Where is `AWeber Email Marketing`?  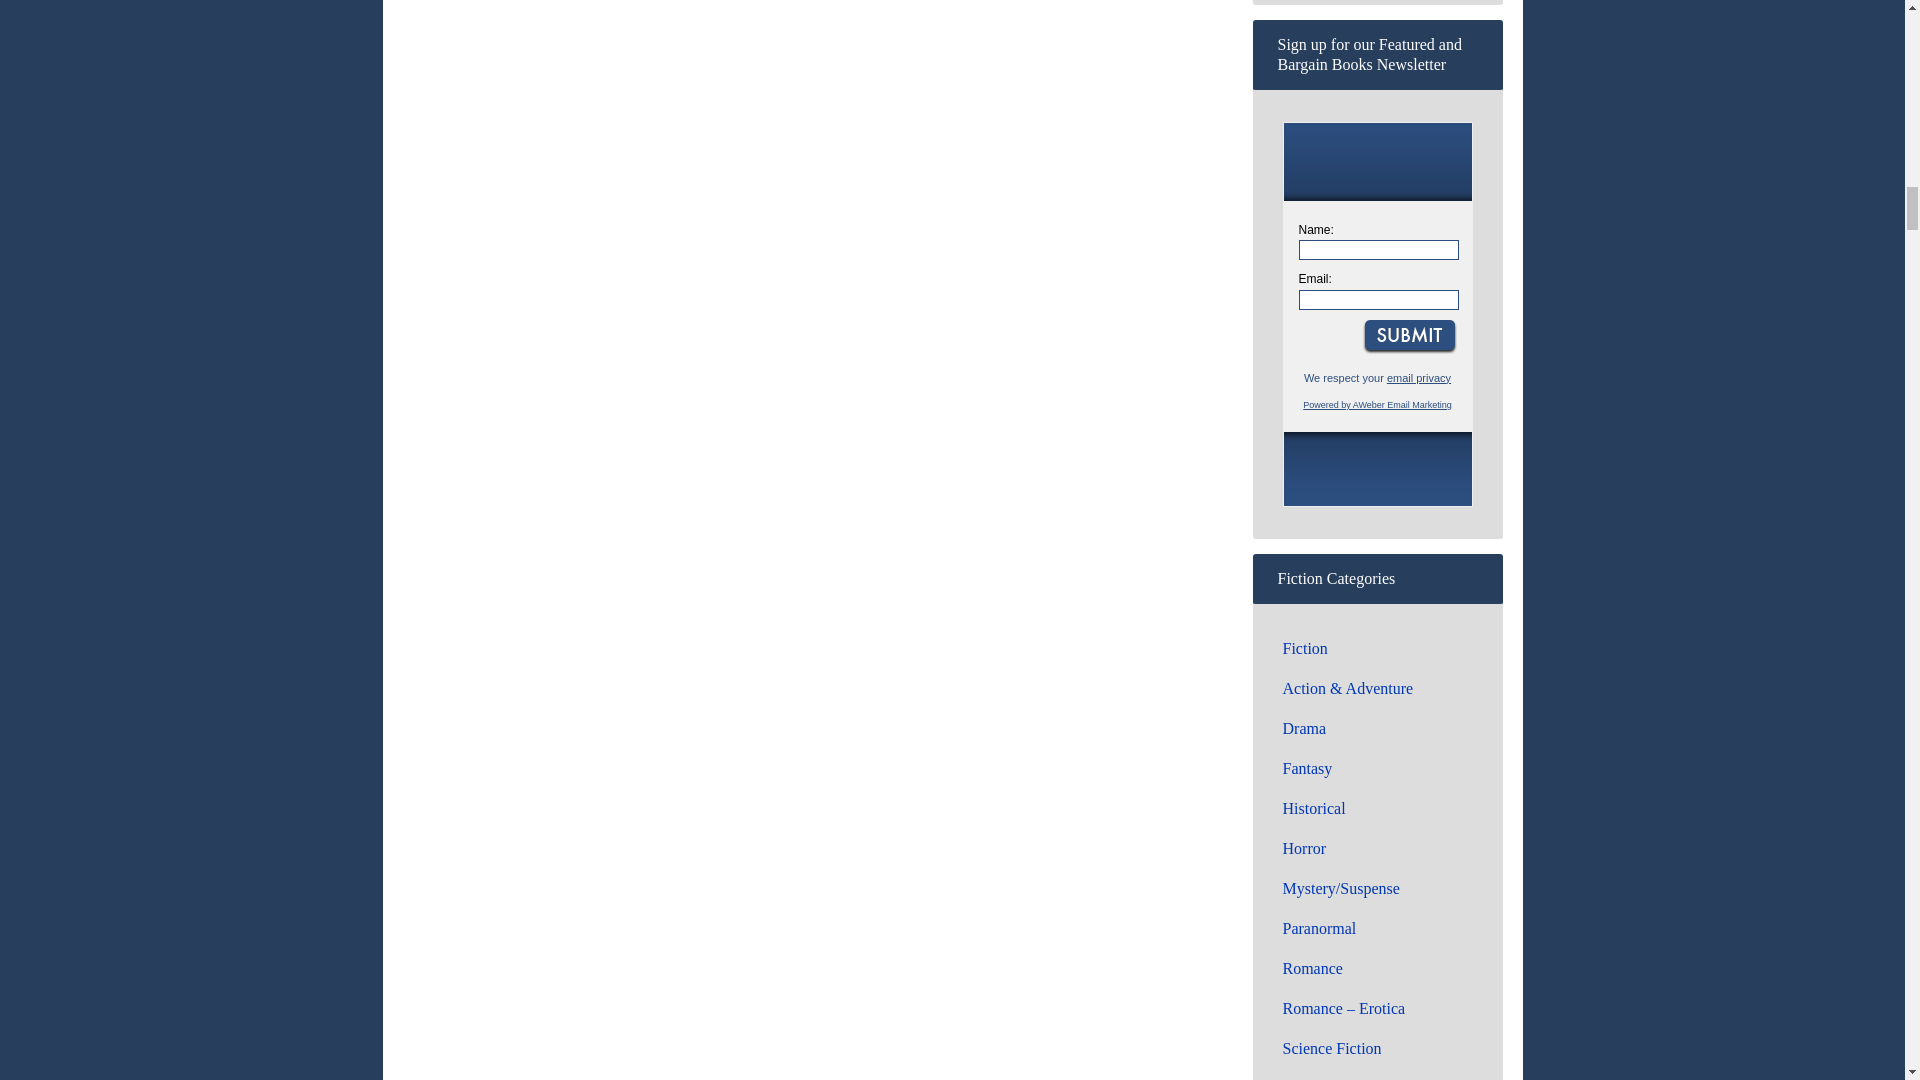 AWeber Email Marketing is located at coordinates (1377, 404).